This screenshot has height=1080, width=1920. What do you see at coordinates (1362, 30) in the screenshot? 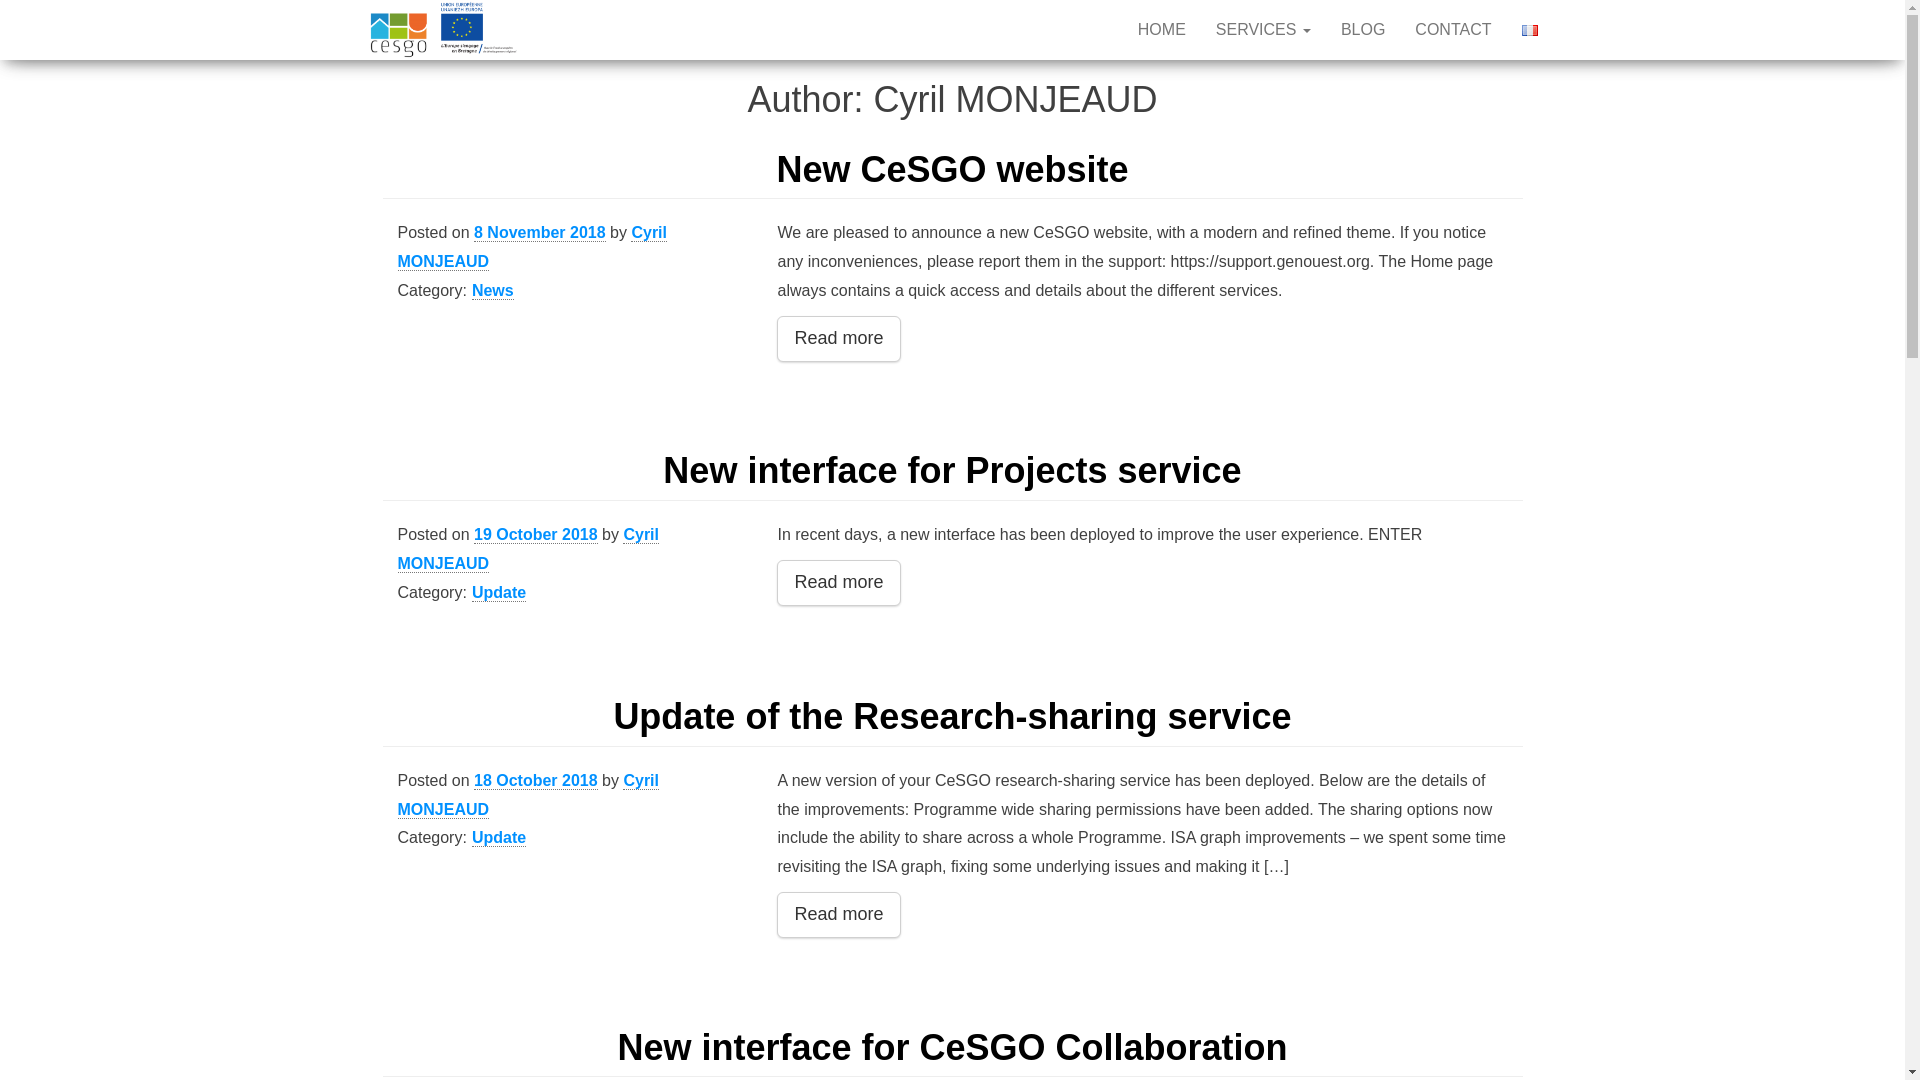
I see `Blog` at bounding box center [1362, 30].